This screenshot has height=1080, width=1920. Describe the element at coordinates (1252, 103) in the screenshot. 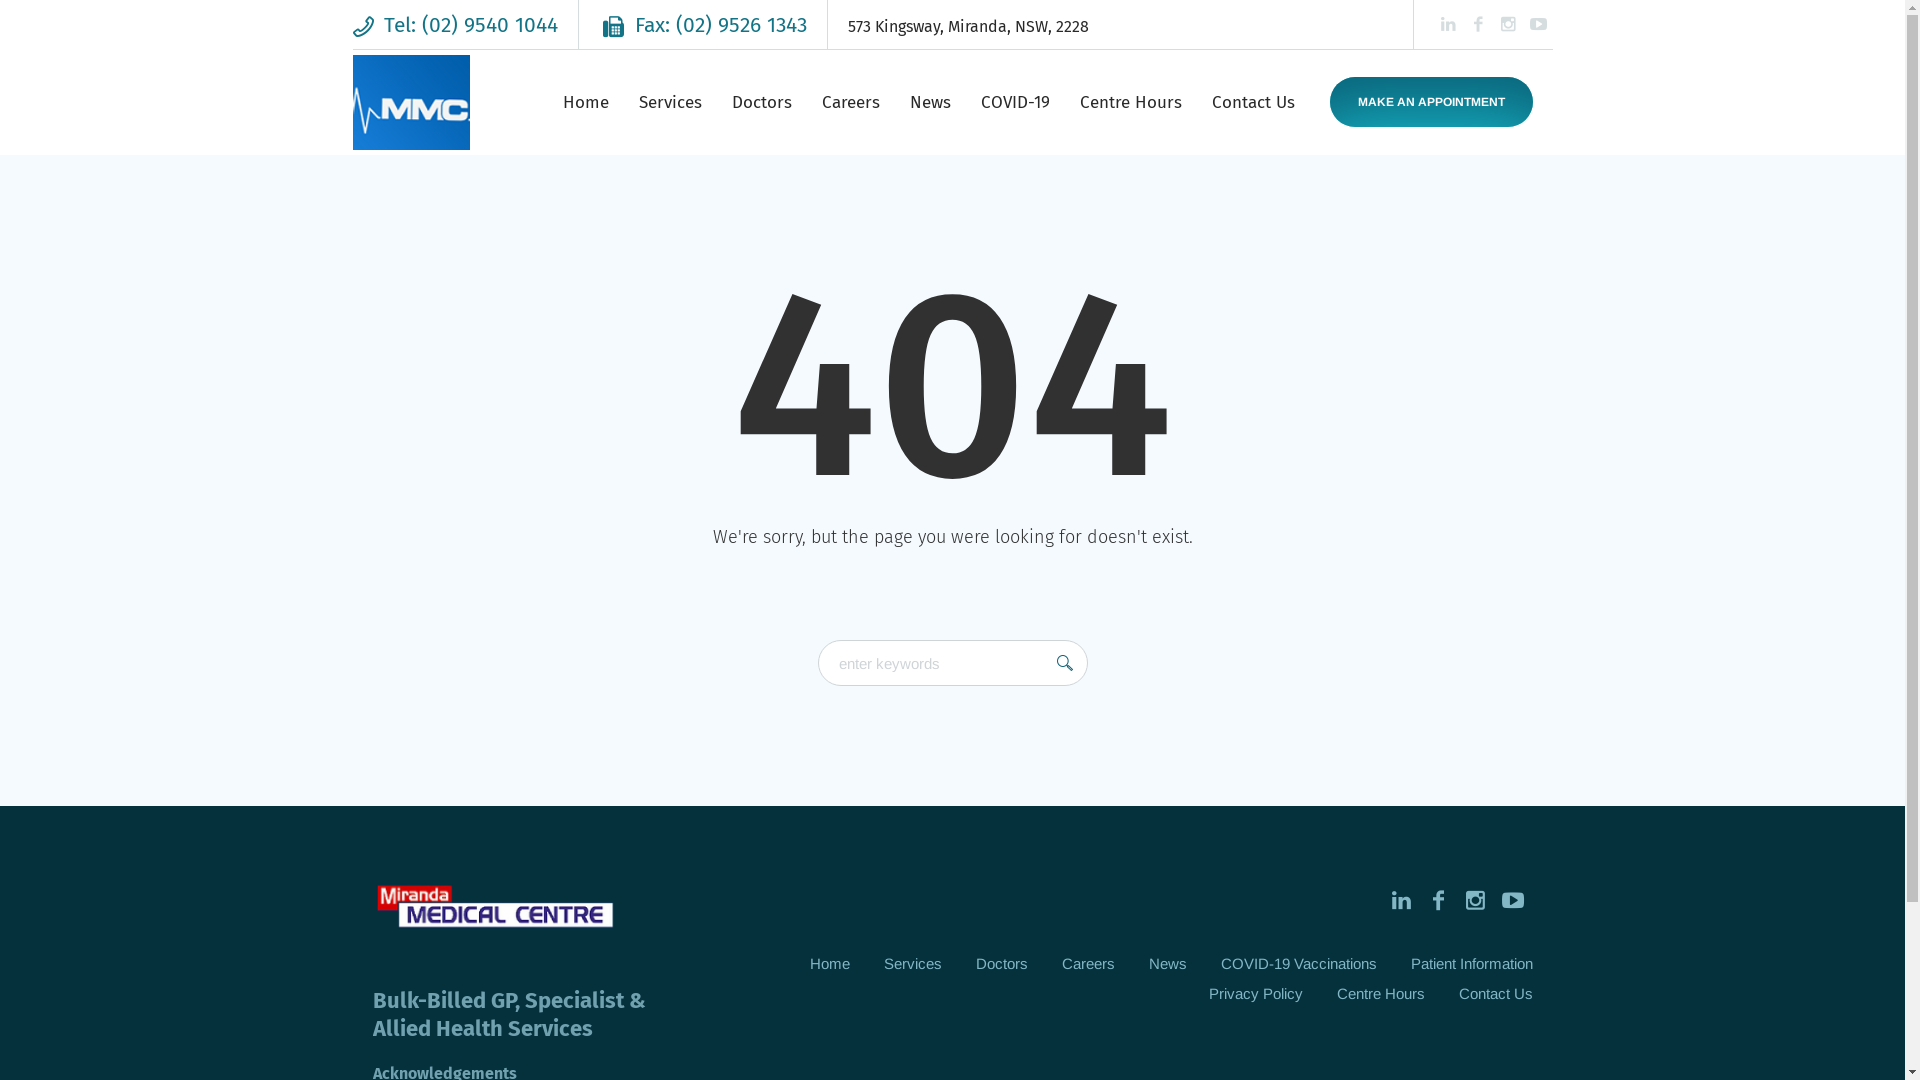

I see `Contact Us` at that location.